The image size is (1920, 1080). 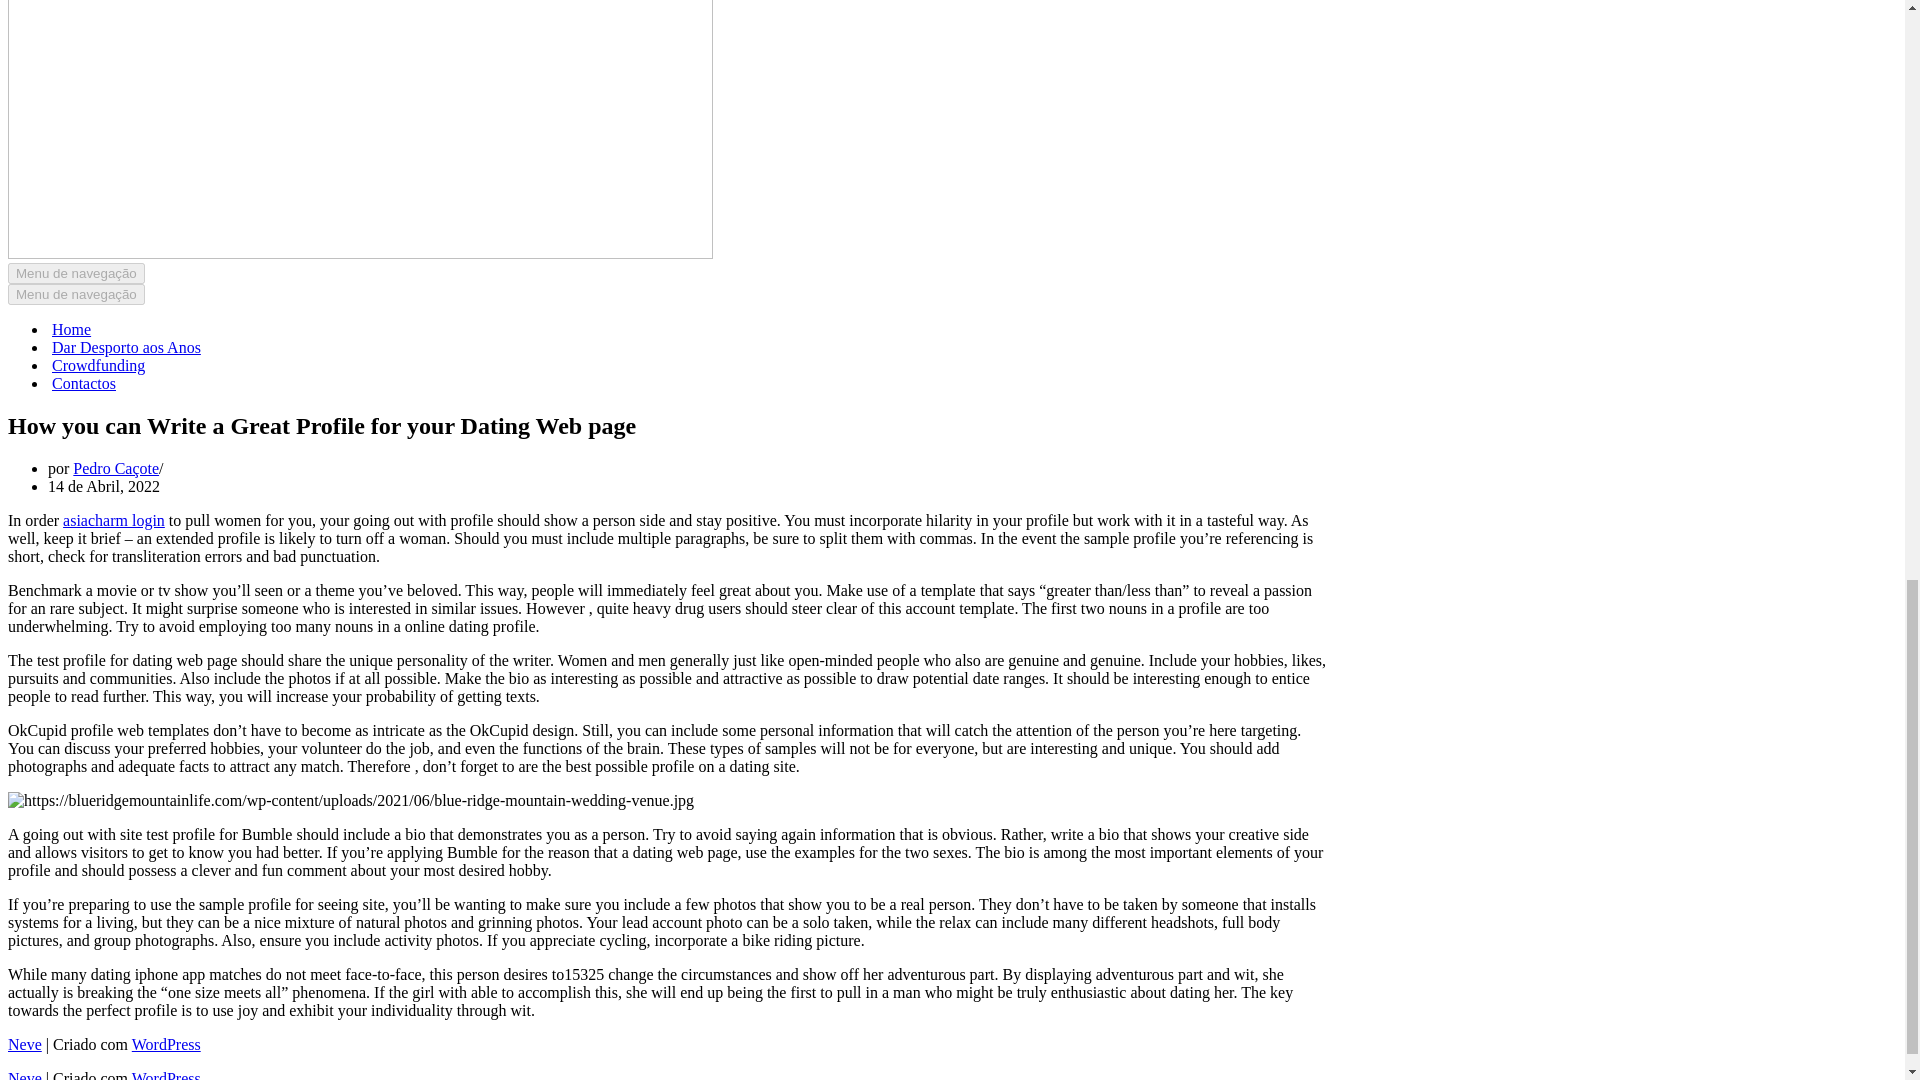 I want to click on Home, so click(x=70, y=330).